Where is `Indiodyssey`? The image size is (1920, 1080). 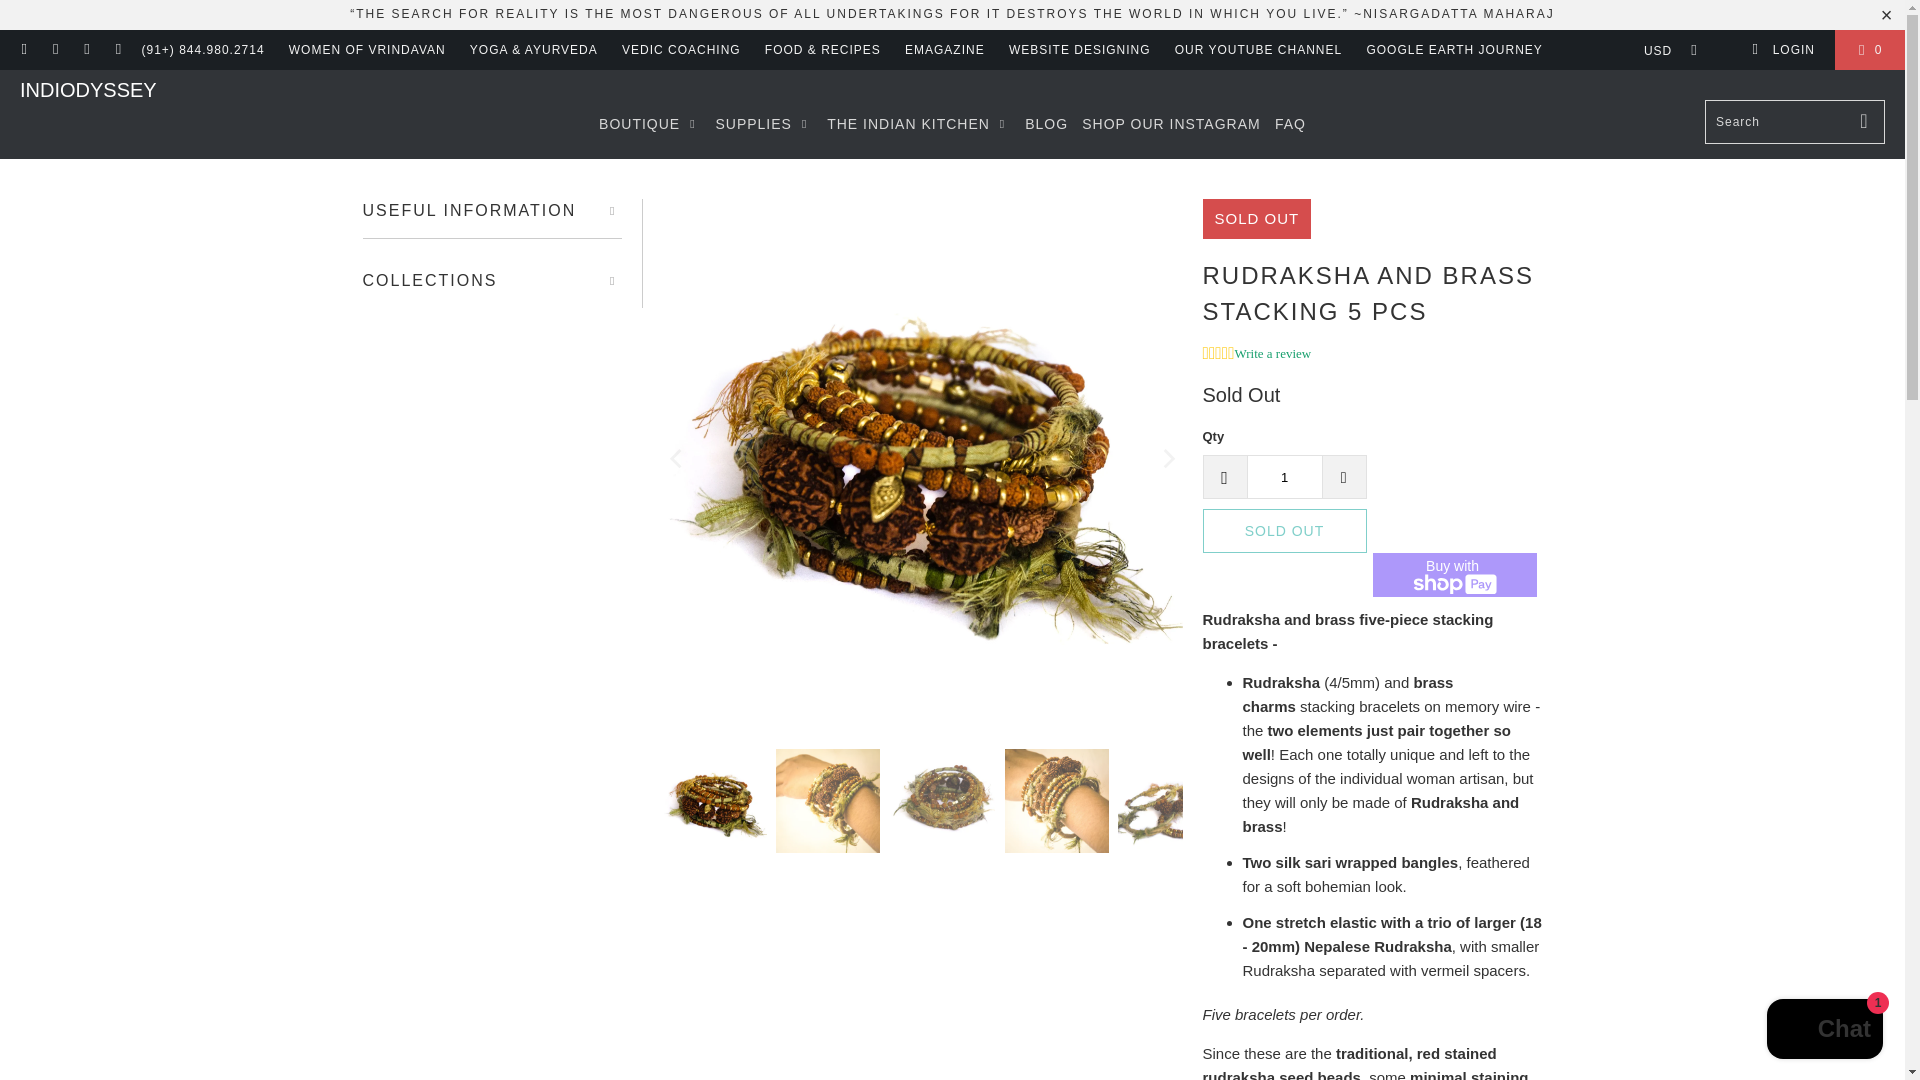
Indiodyssey is located at coordinates (88, 90).